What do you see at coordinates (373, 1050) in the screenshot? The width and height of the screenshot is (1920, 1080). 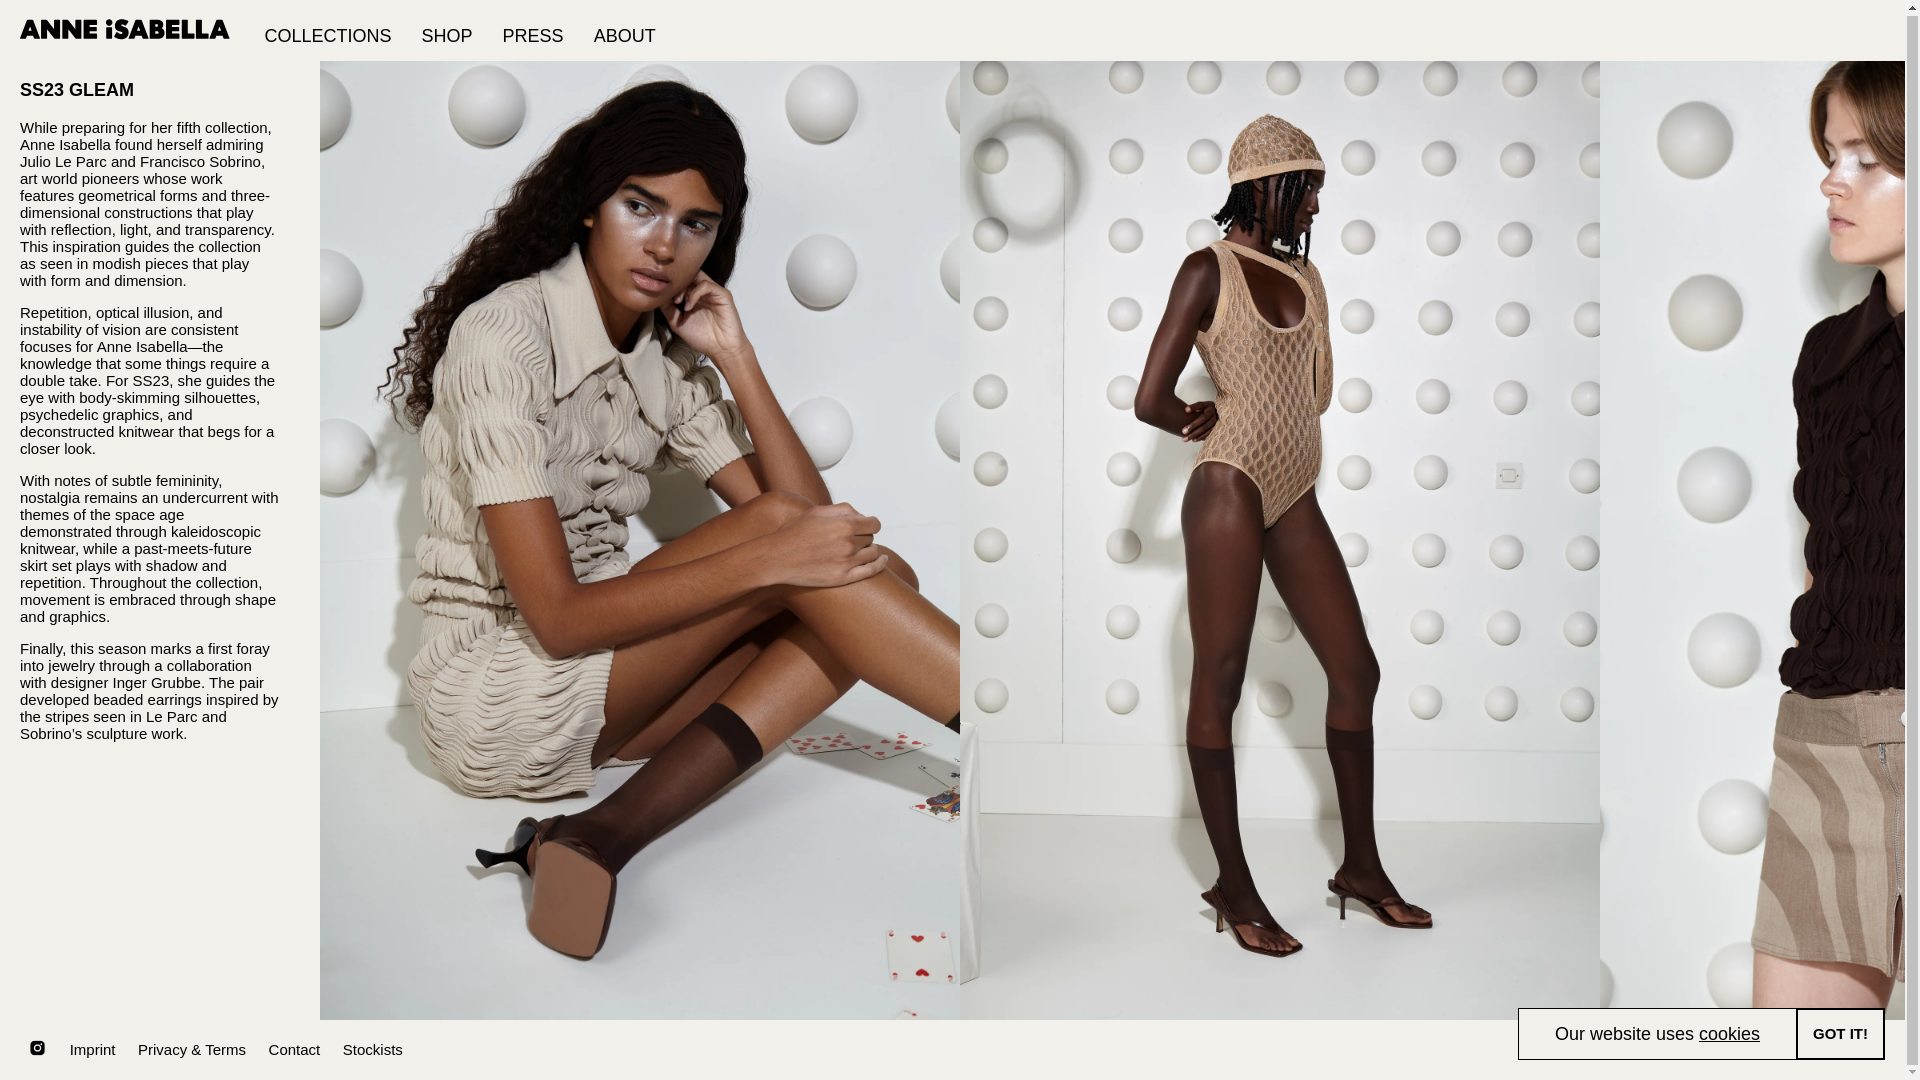 I see `Stockists` at bounding box center [373, 1050].